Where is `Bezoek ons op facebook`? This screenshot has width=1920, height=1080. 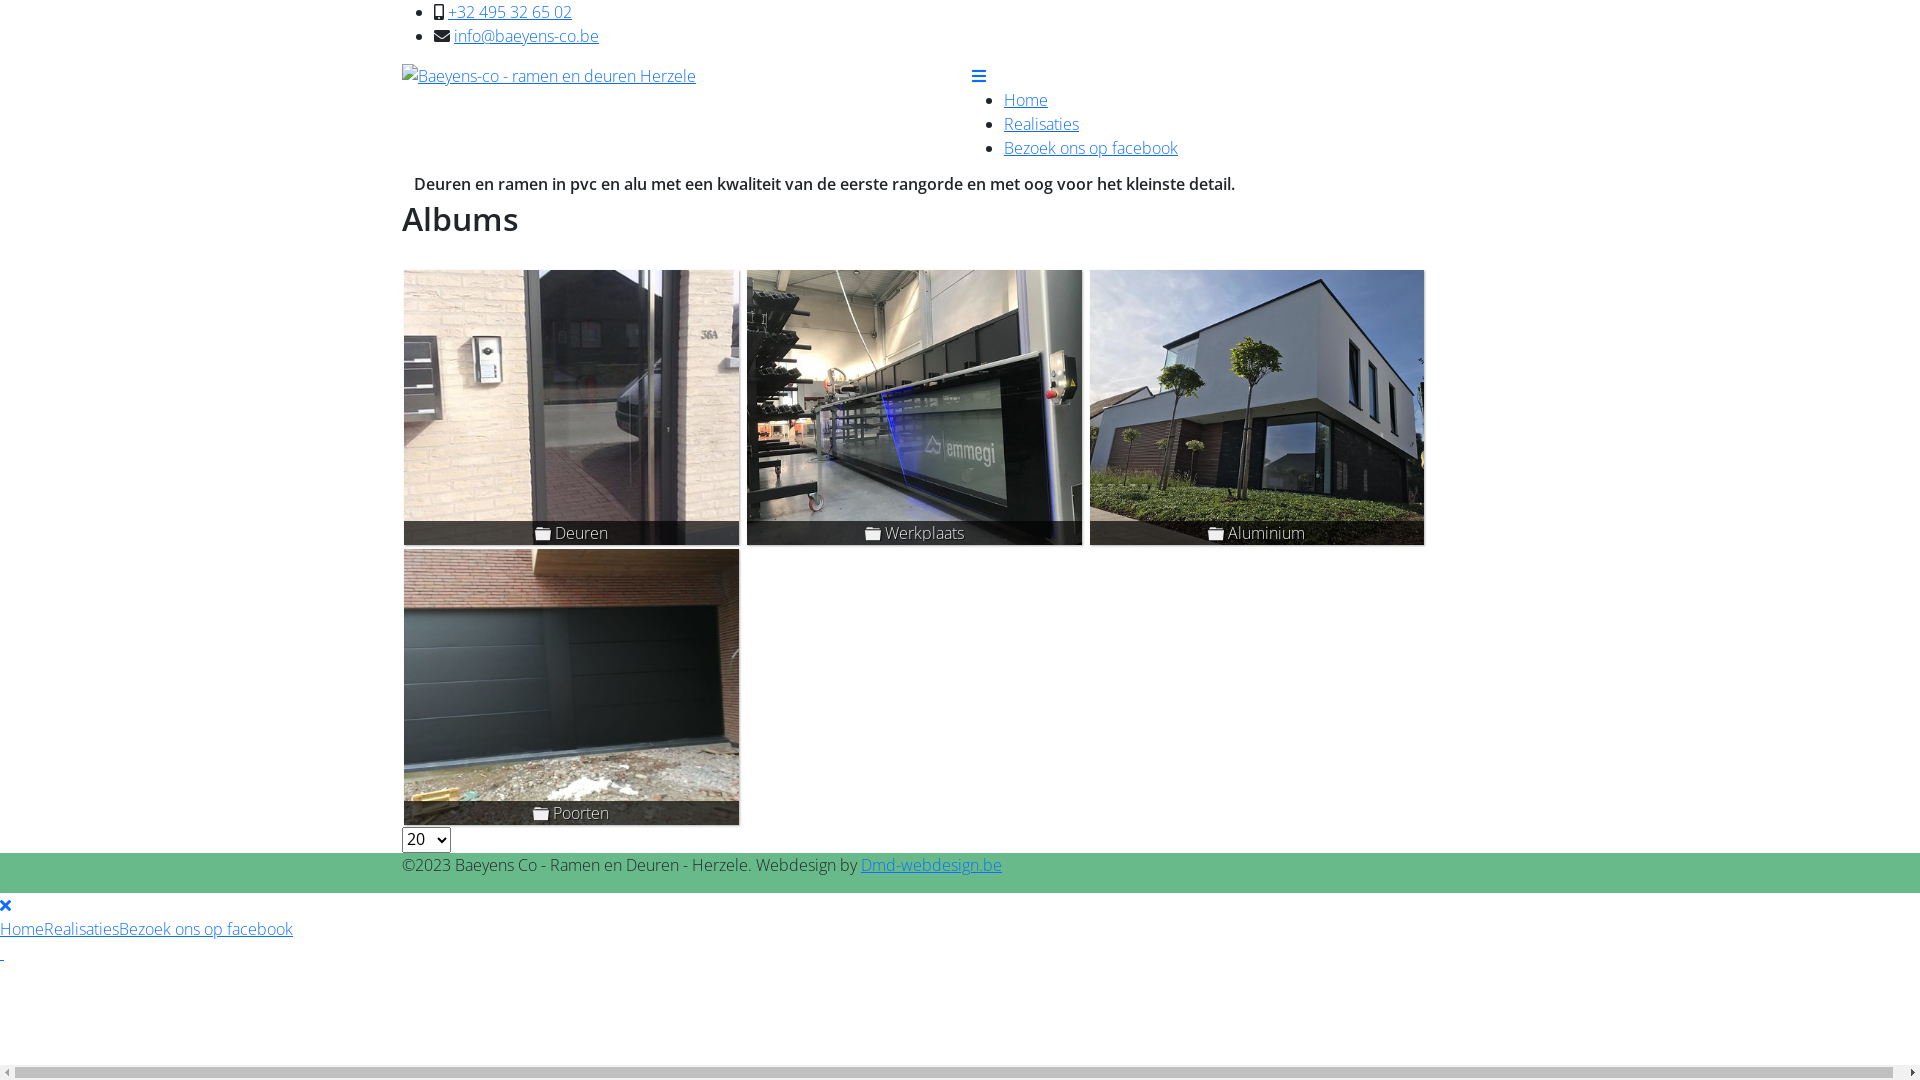 Bezoek ons op facebook is located at coordinates (206, 929).